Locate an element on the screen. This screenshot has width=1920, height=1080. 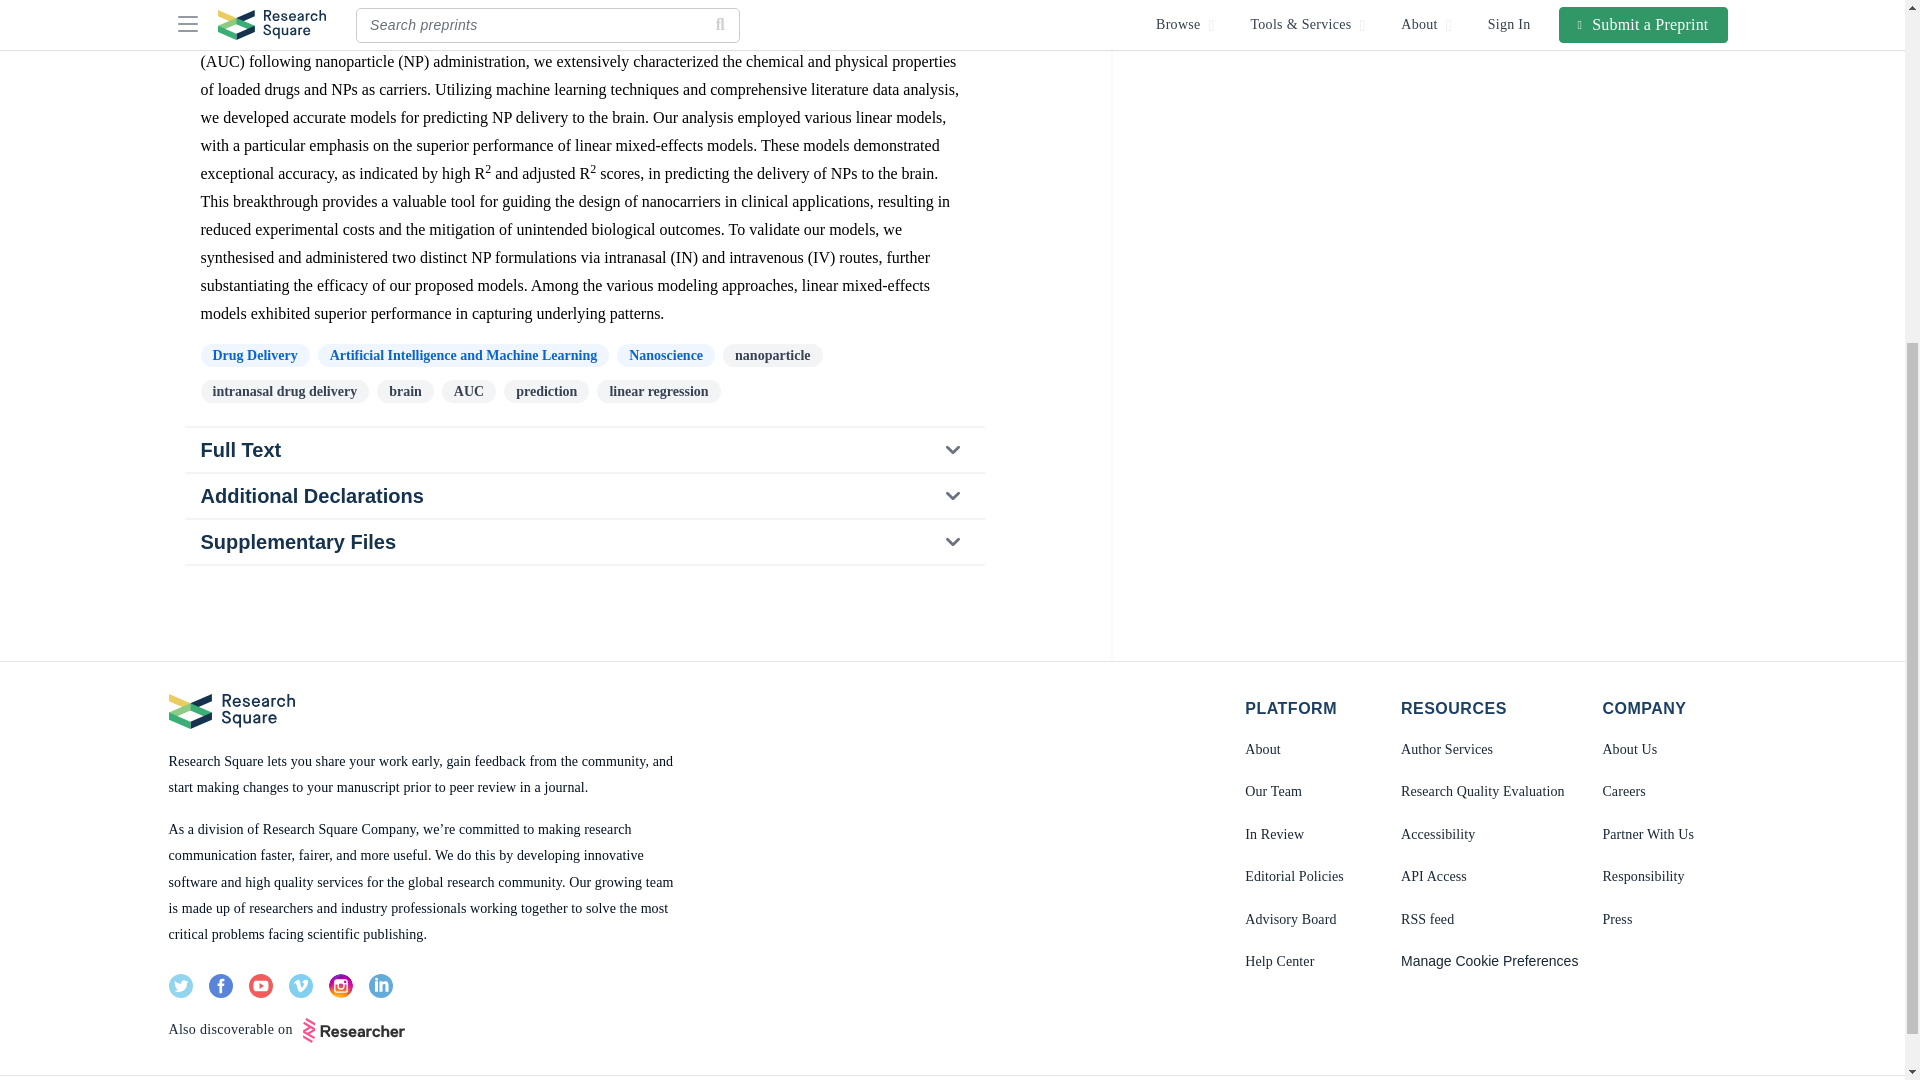
Additional Declarations is located at coordinates (583, 496).